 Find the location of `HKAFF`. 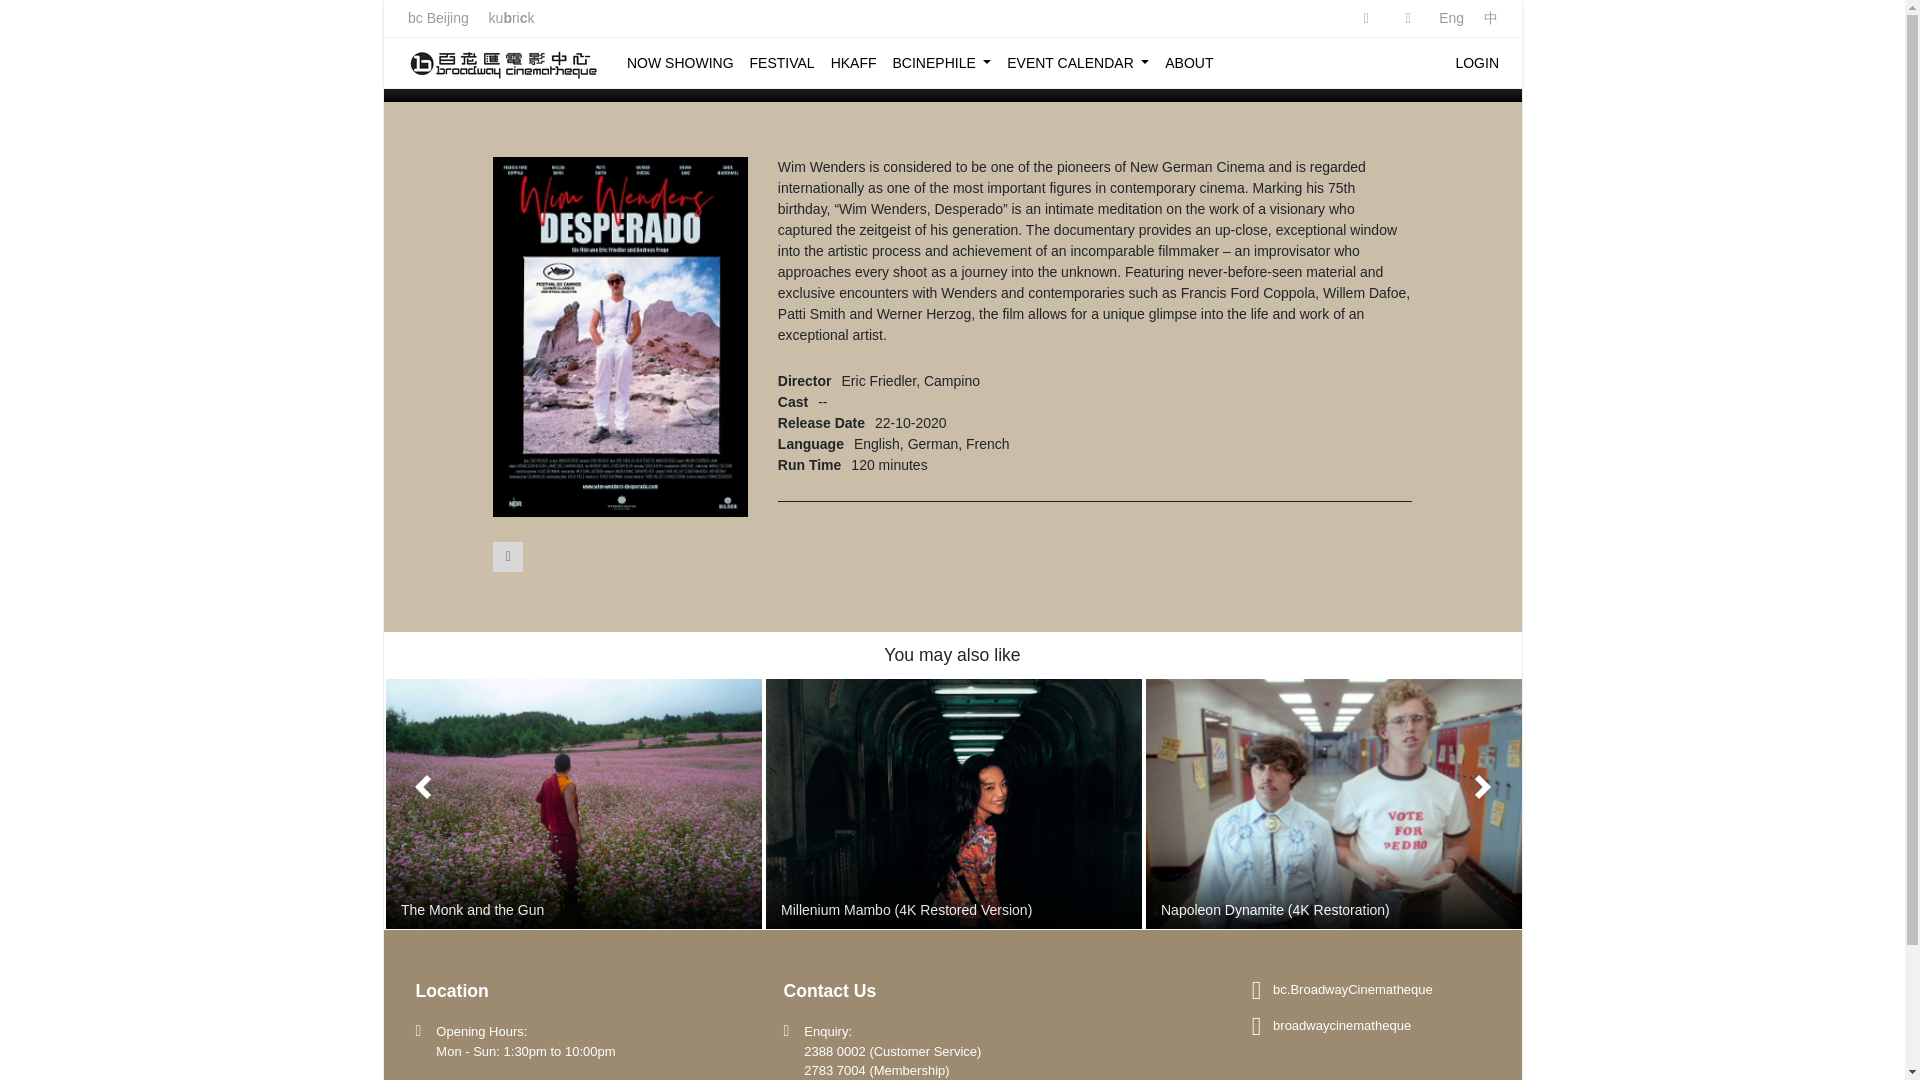

HKAFF is located at coordinates (852, 62).